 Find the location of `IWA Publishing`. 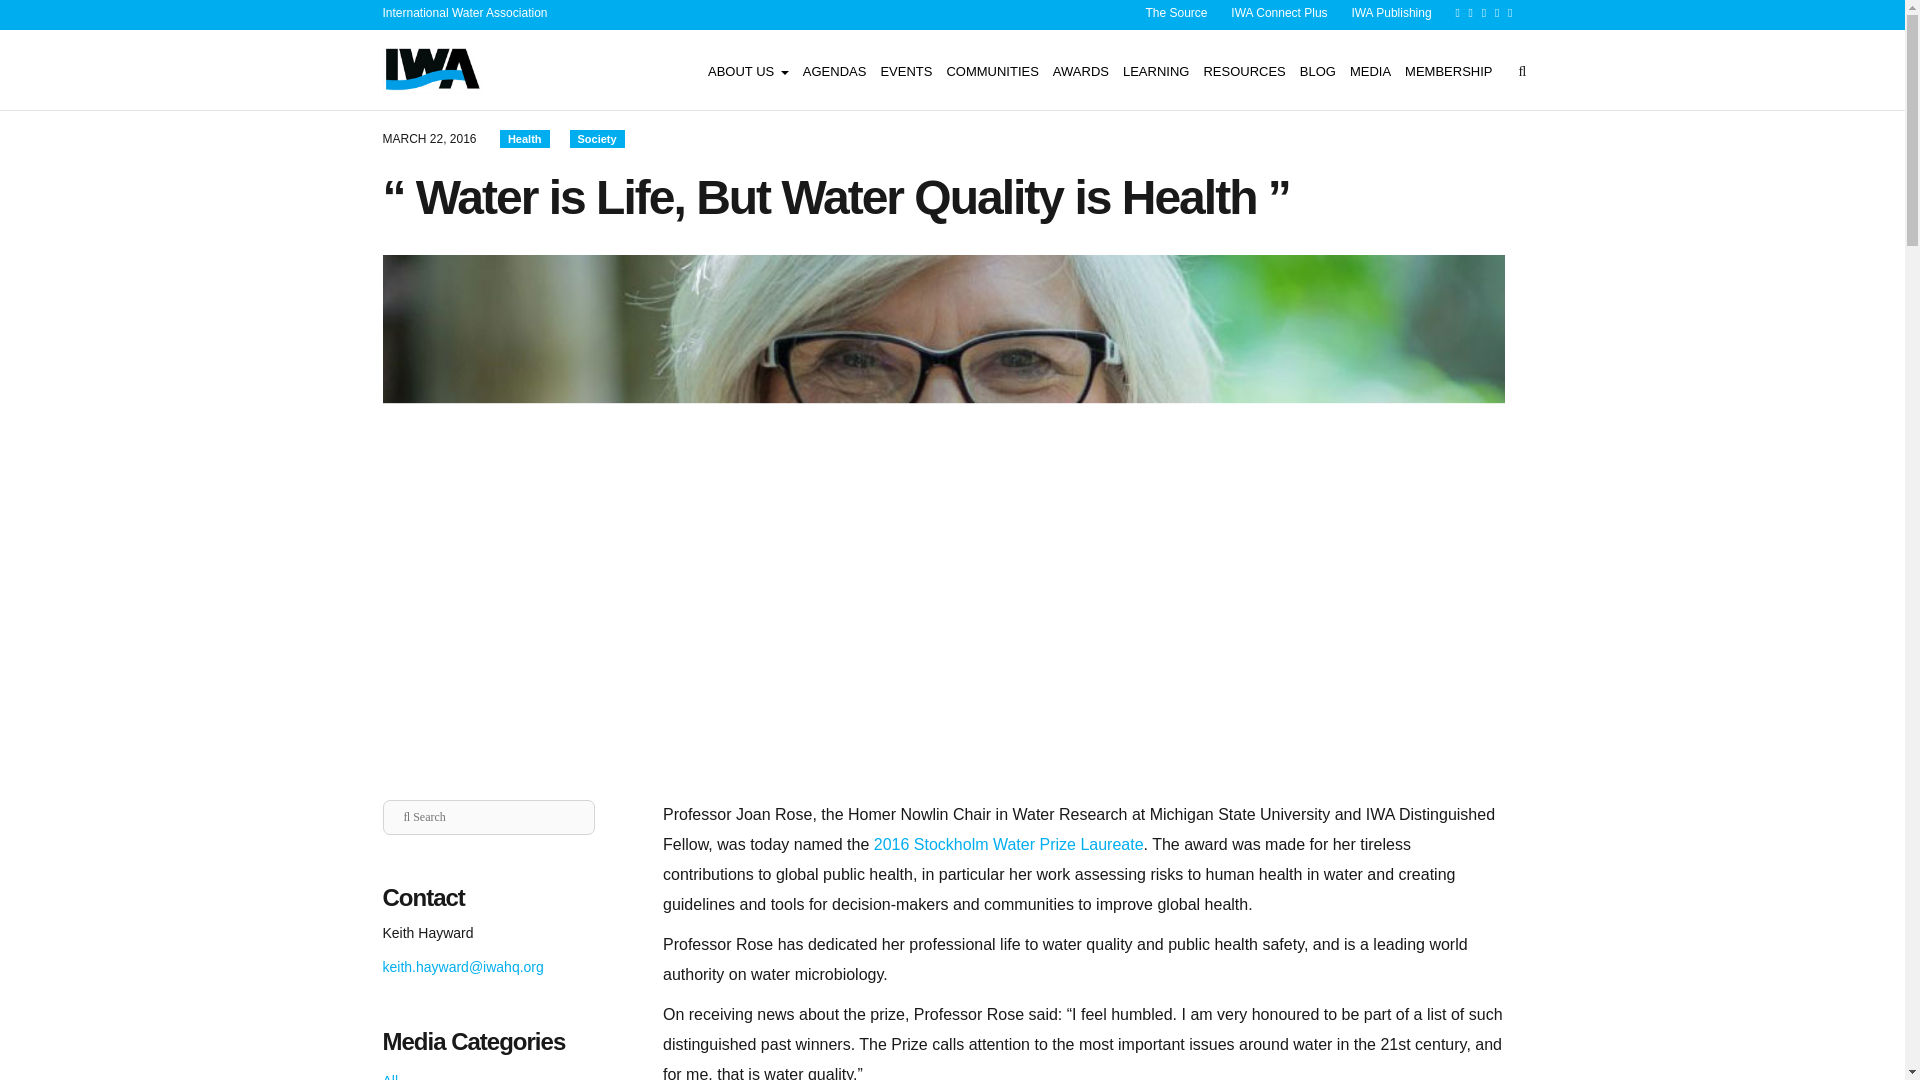

IWA Publishing is located at coordinates (1390, 13).